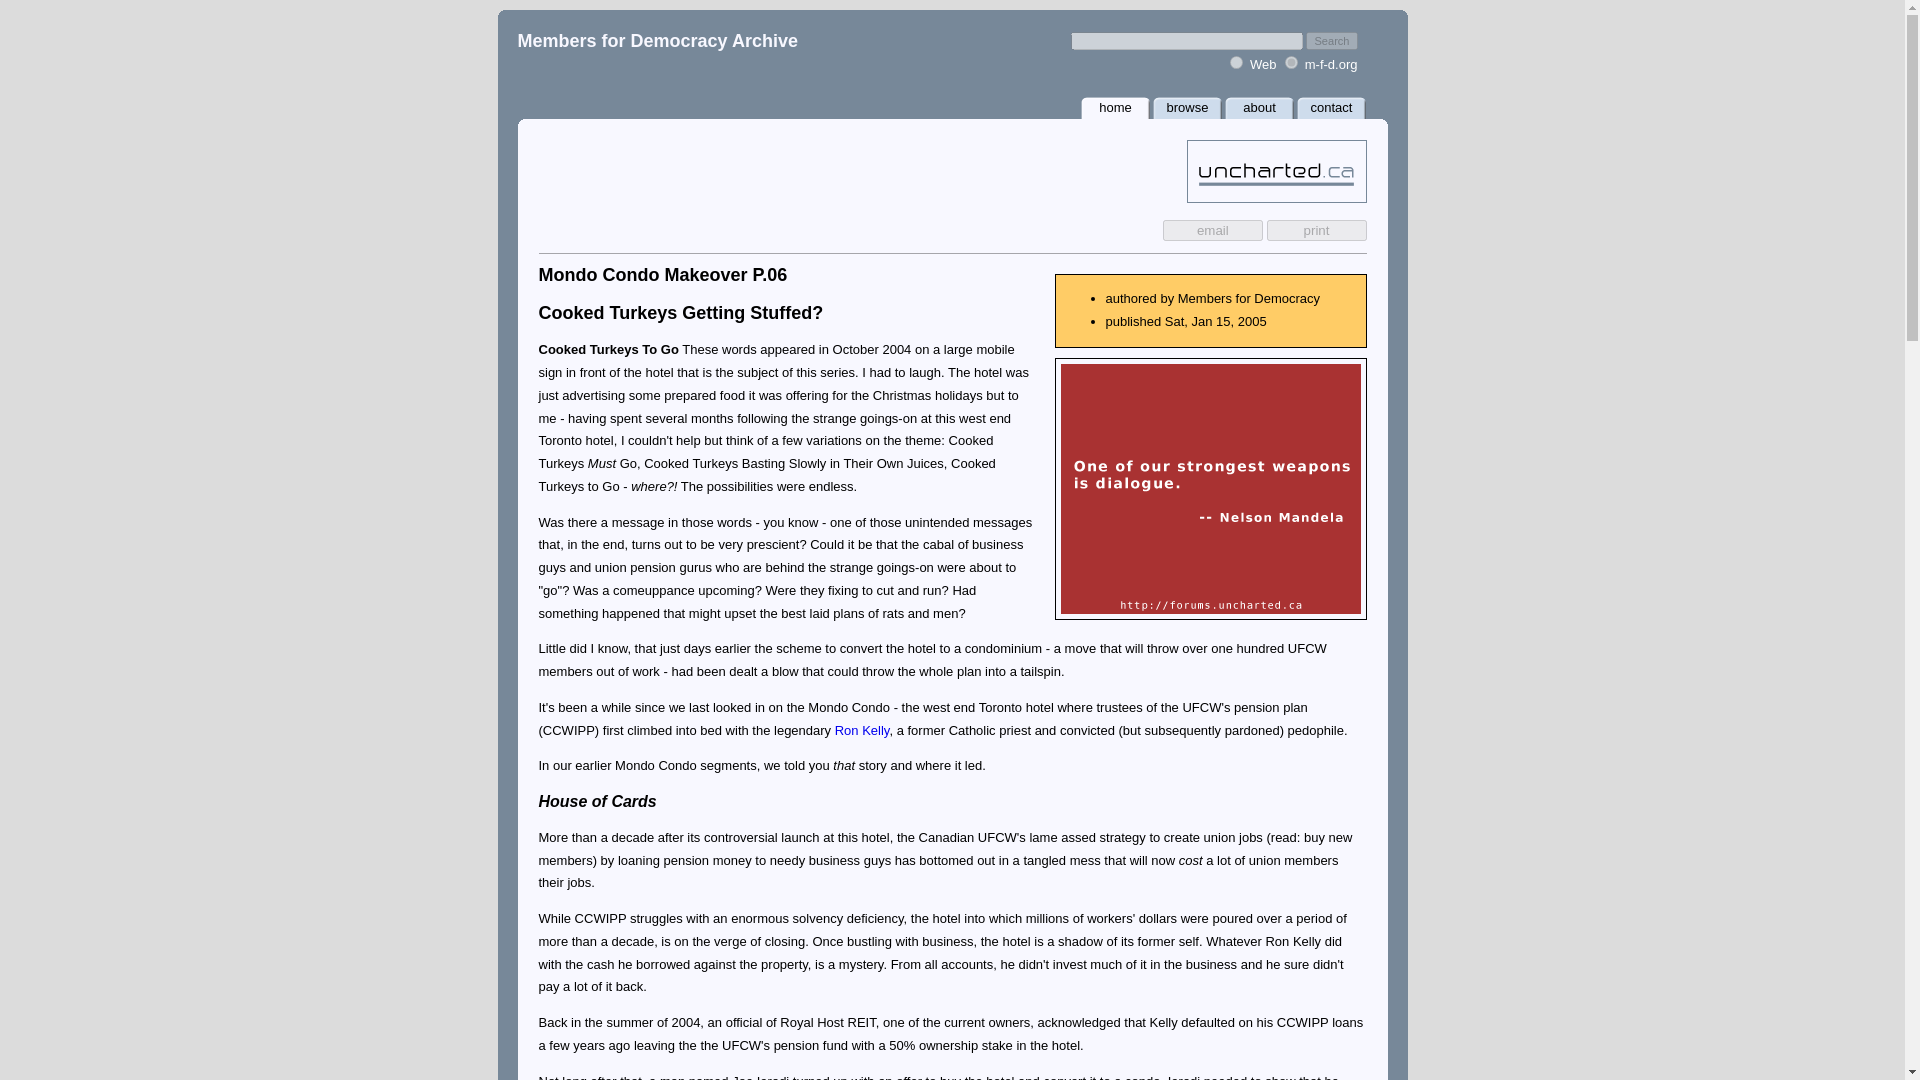 Image resolution: width=1920 pixels, height=1080 pixels. I want to click on Advertisement, so click(1209, 488).